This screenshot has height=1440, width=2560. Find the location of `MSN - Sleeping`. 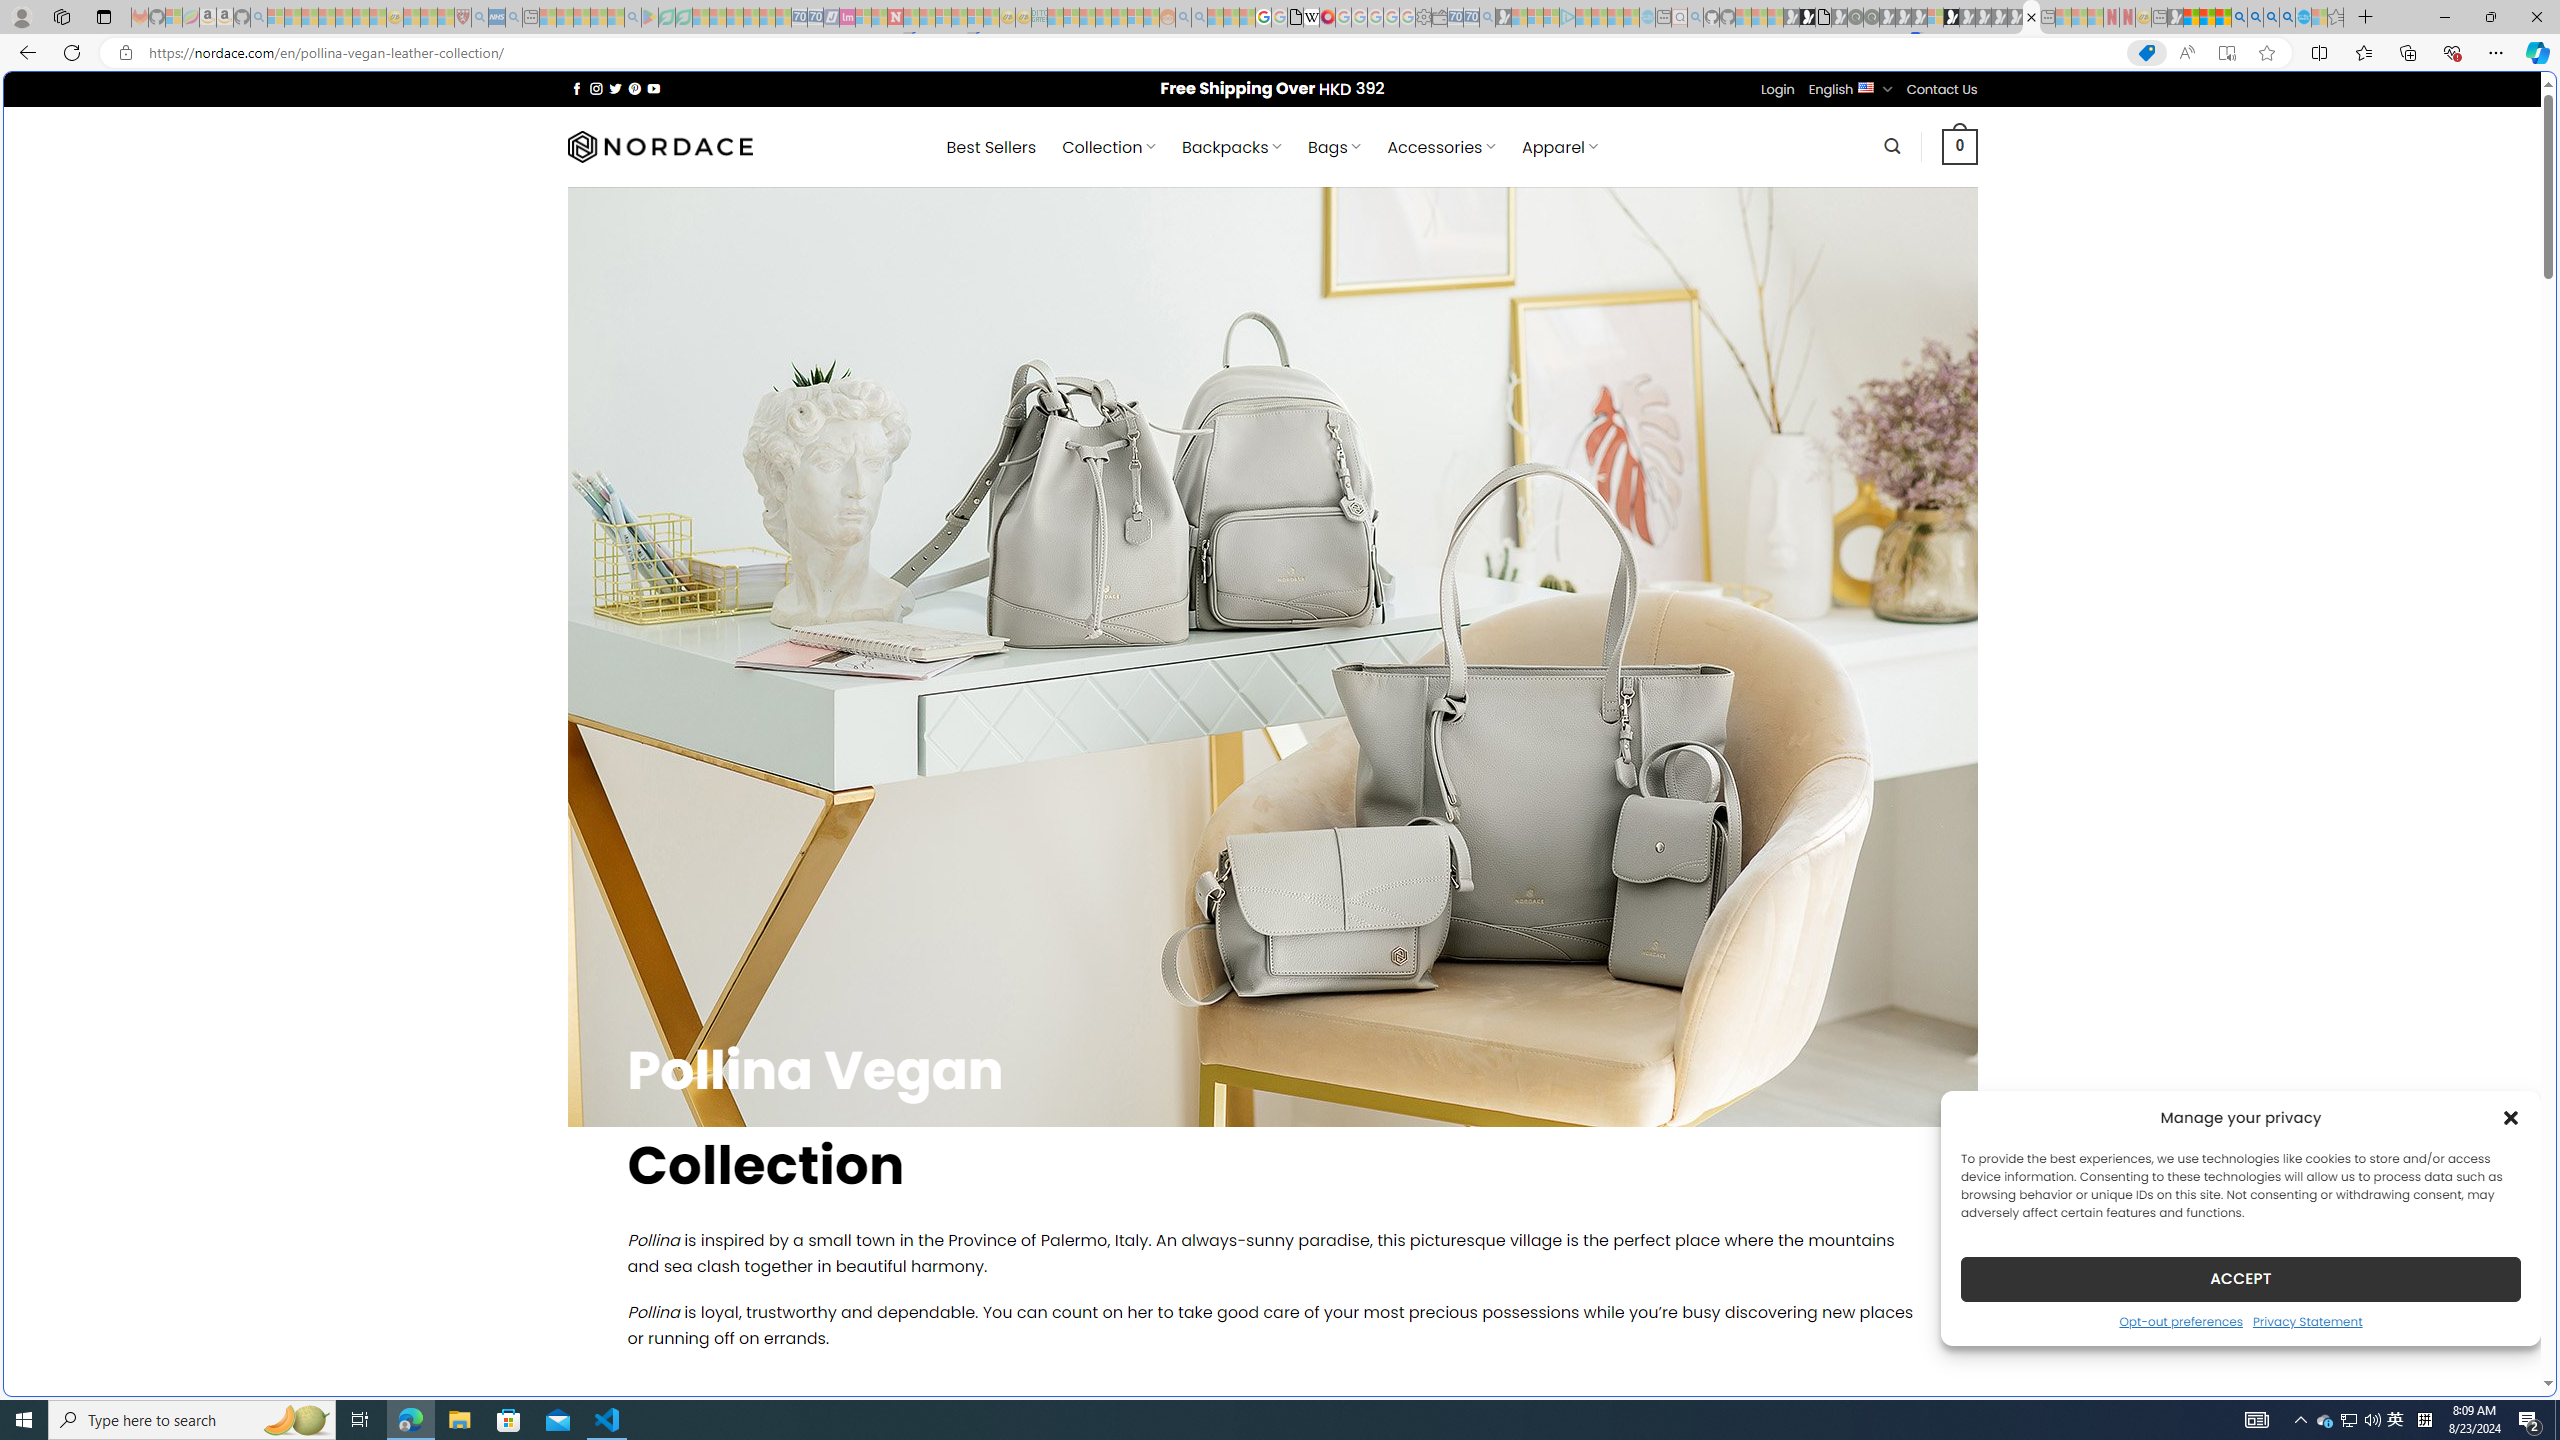

MSN - Sleeping is located at coordinates (2174, 17).